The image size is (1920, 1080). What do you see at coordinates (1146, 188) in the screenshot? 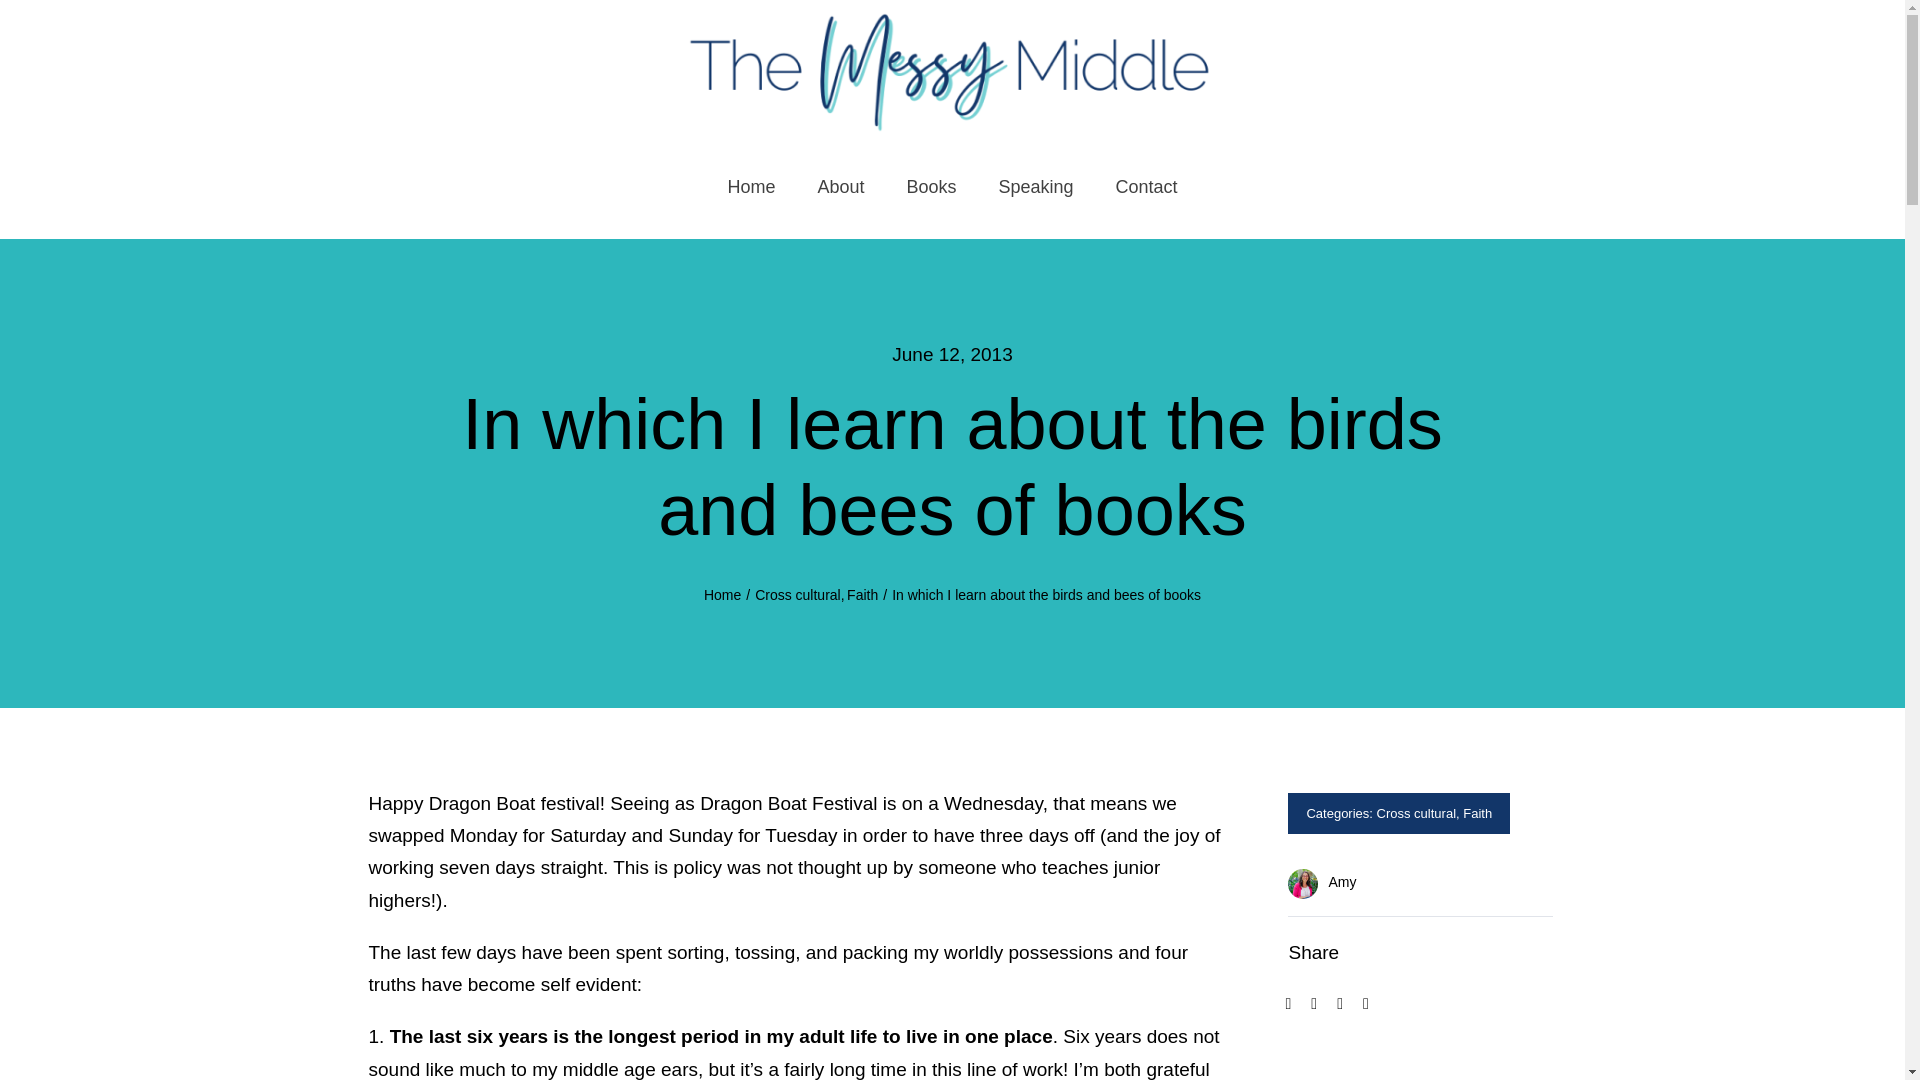
I see `Contact` at bounding box center [1146, 188].